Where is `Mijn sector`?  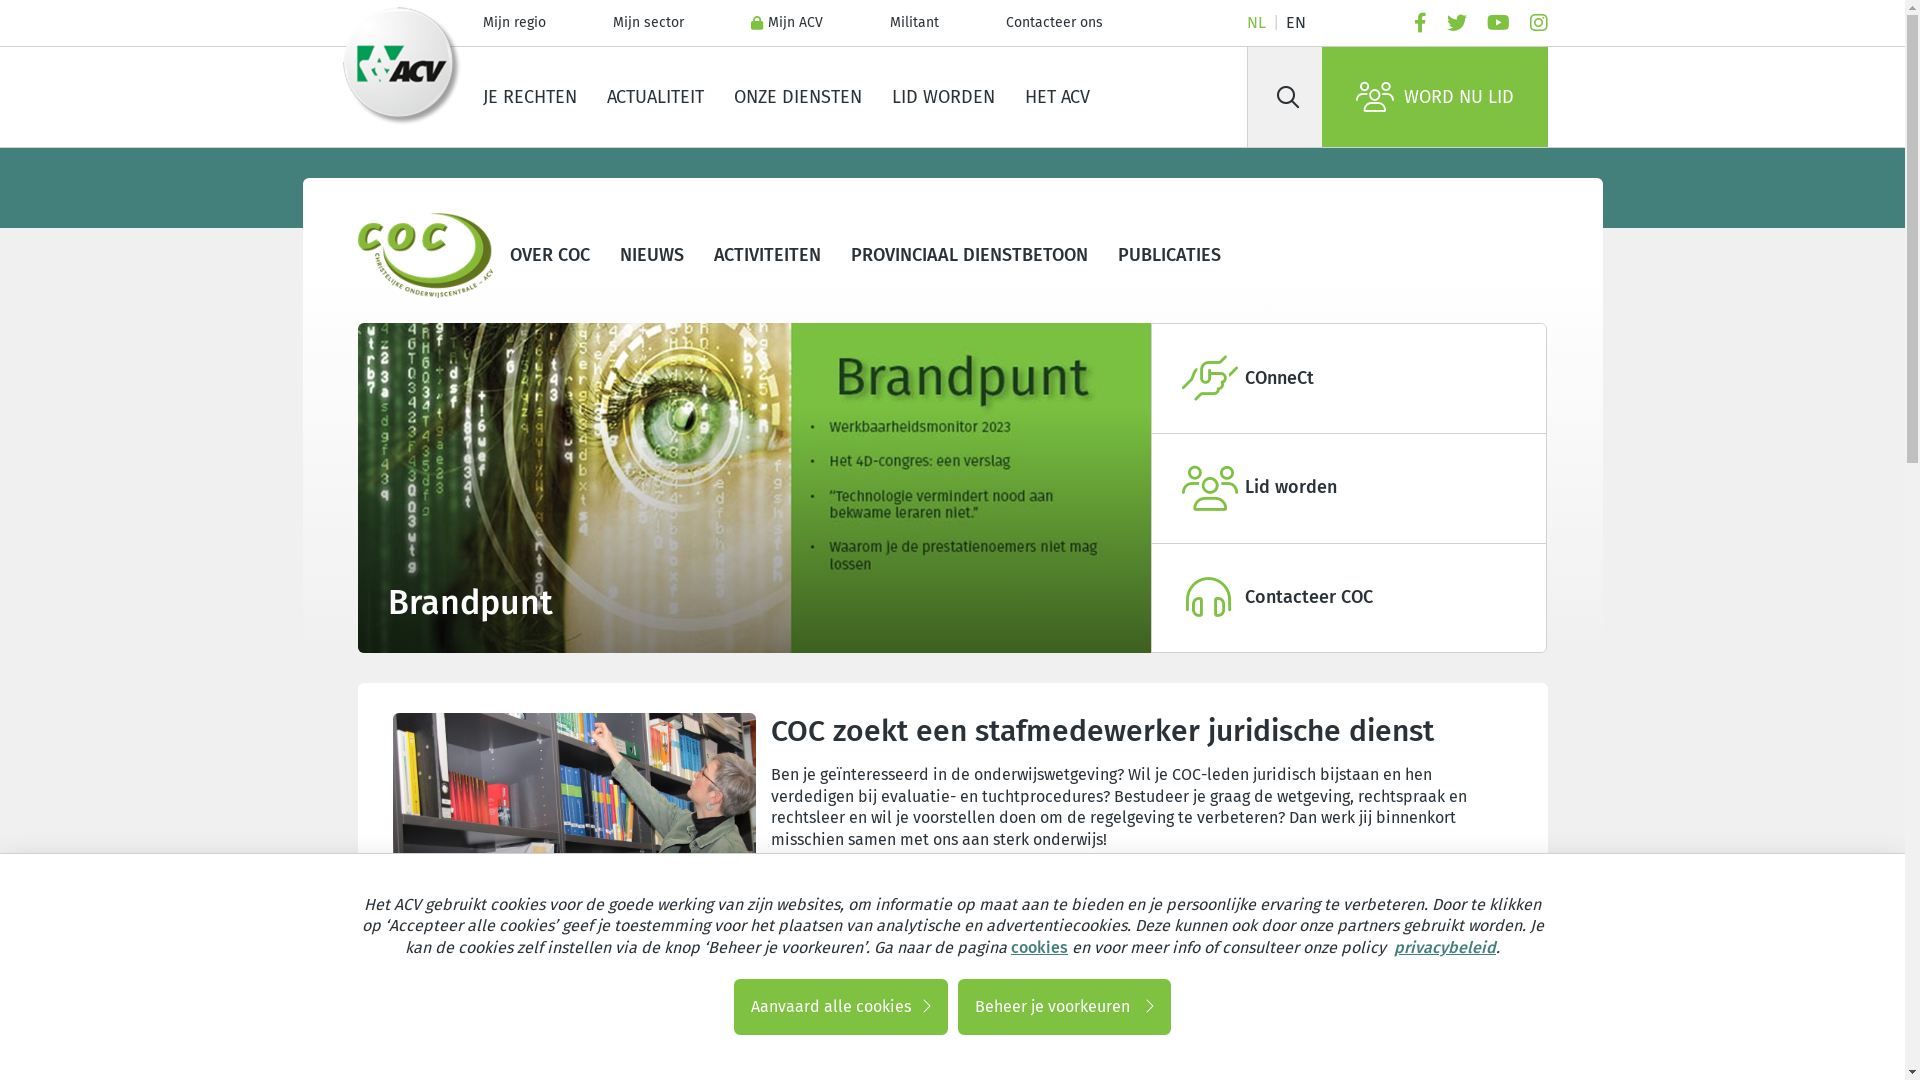 Mijn sector is located at coordinates (648, 23).